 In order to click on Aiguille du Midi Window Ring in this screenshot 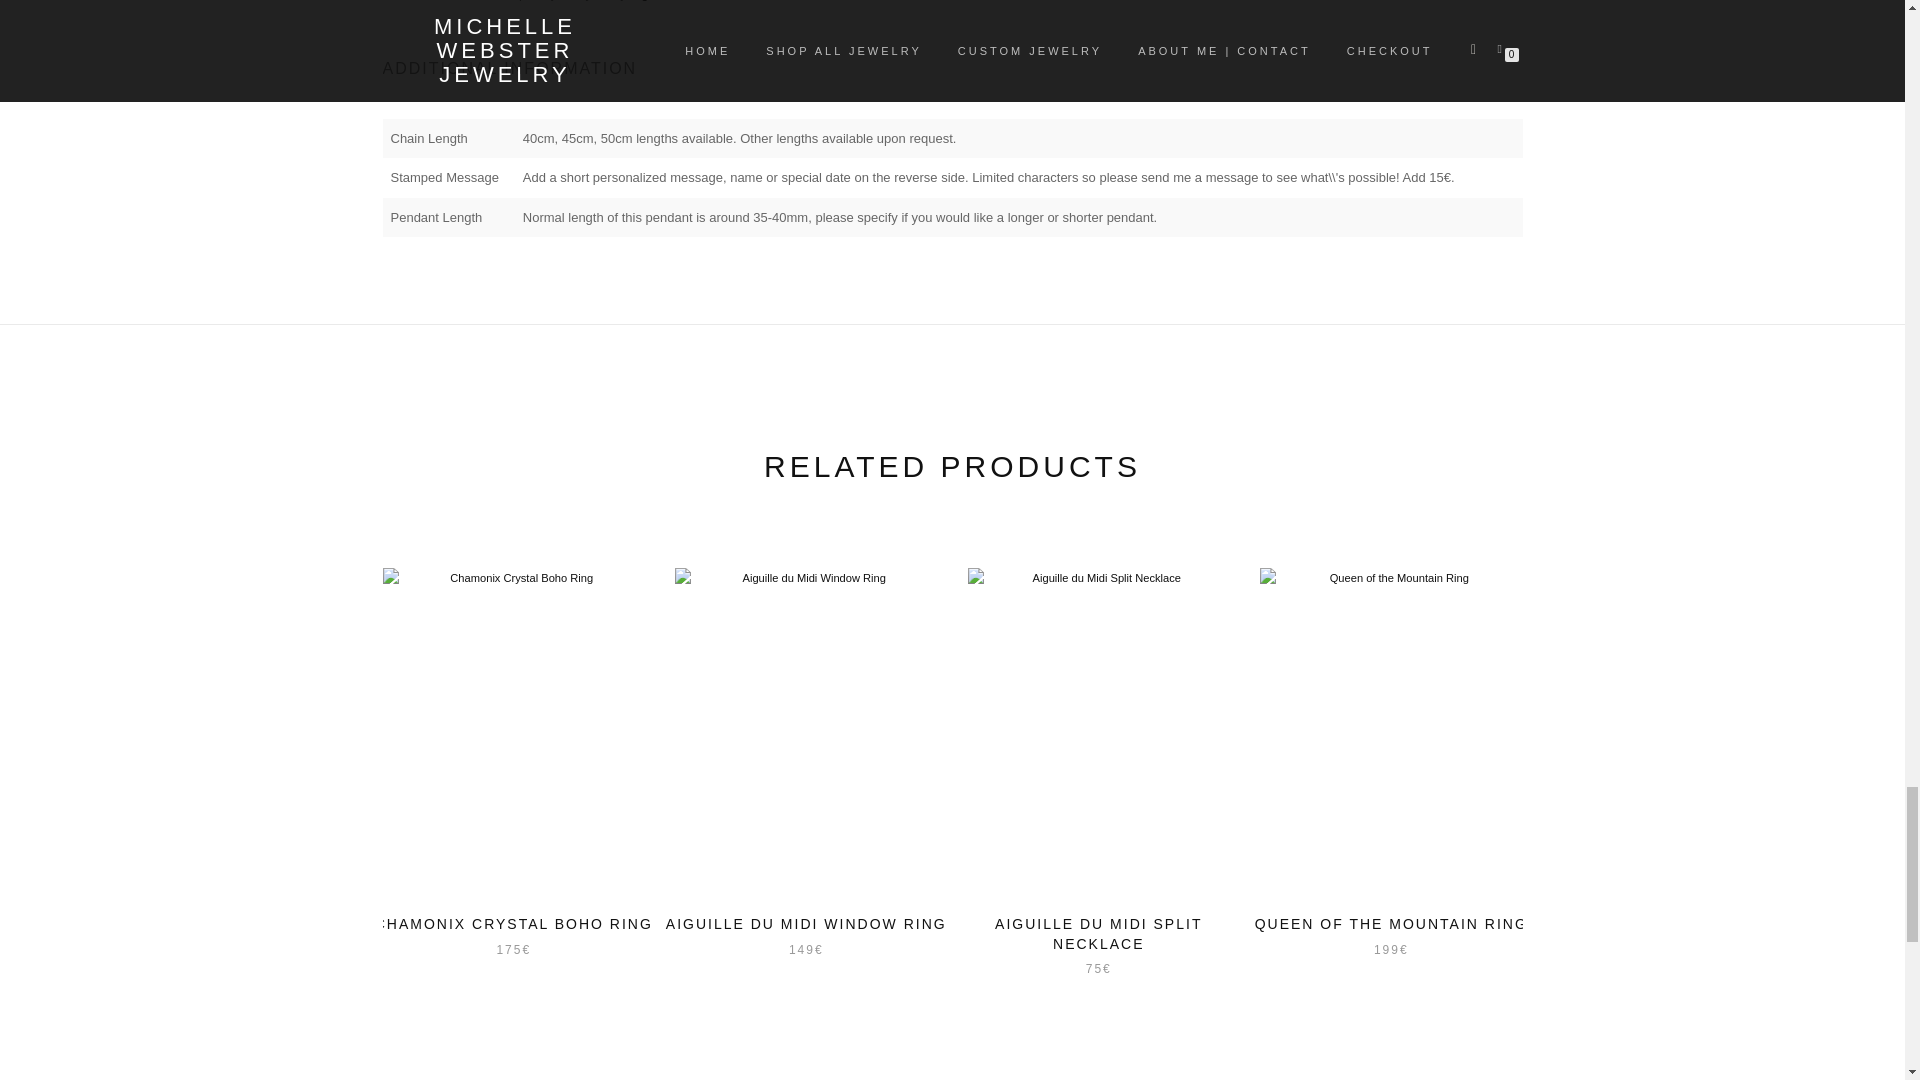, I will do `click(806, 732)`.